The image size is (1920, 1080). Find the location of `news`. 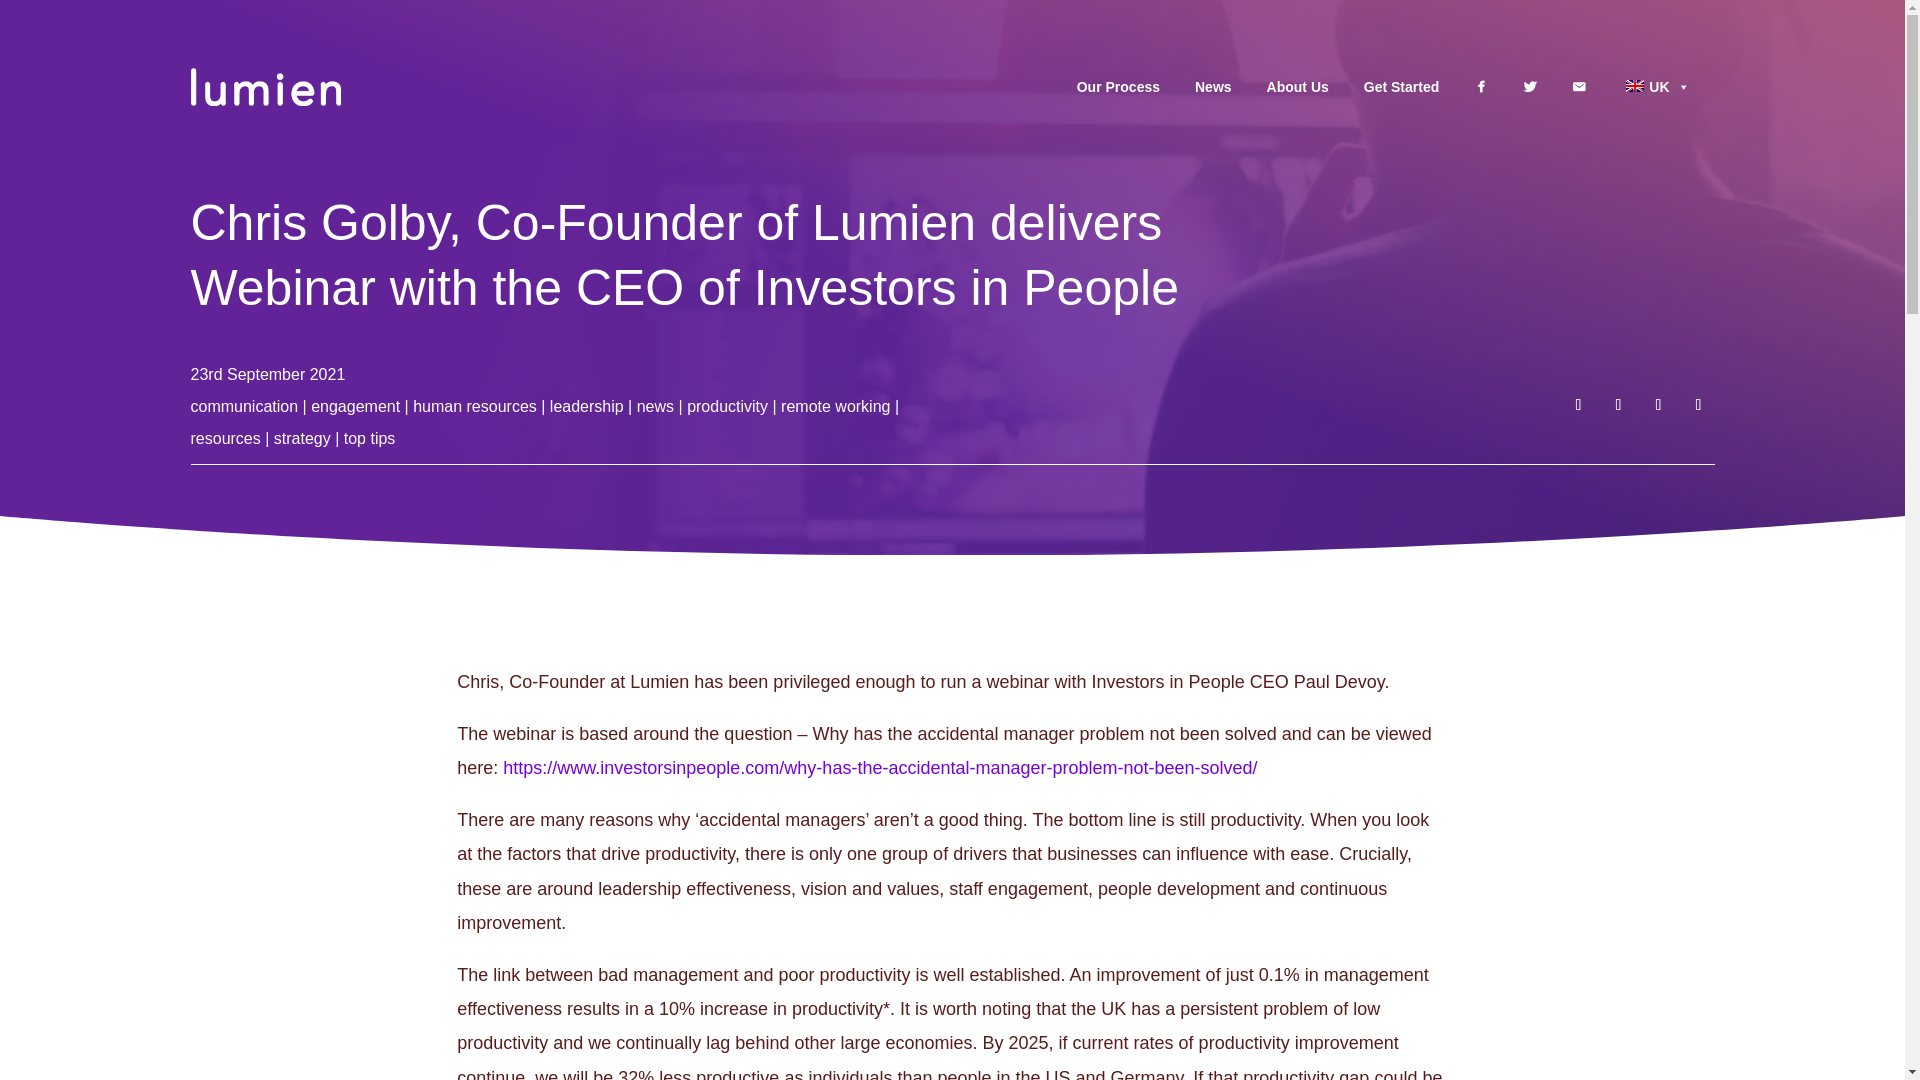

news is located at coordinates (655, 406).